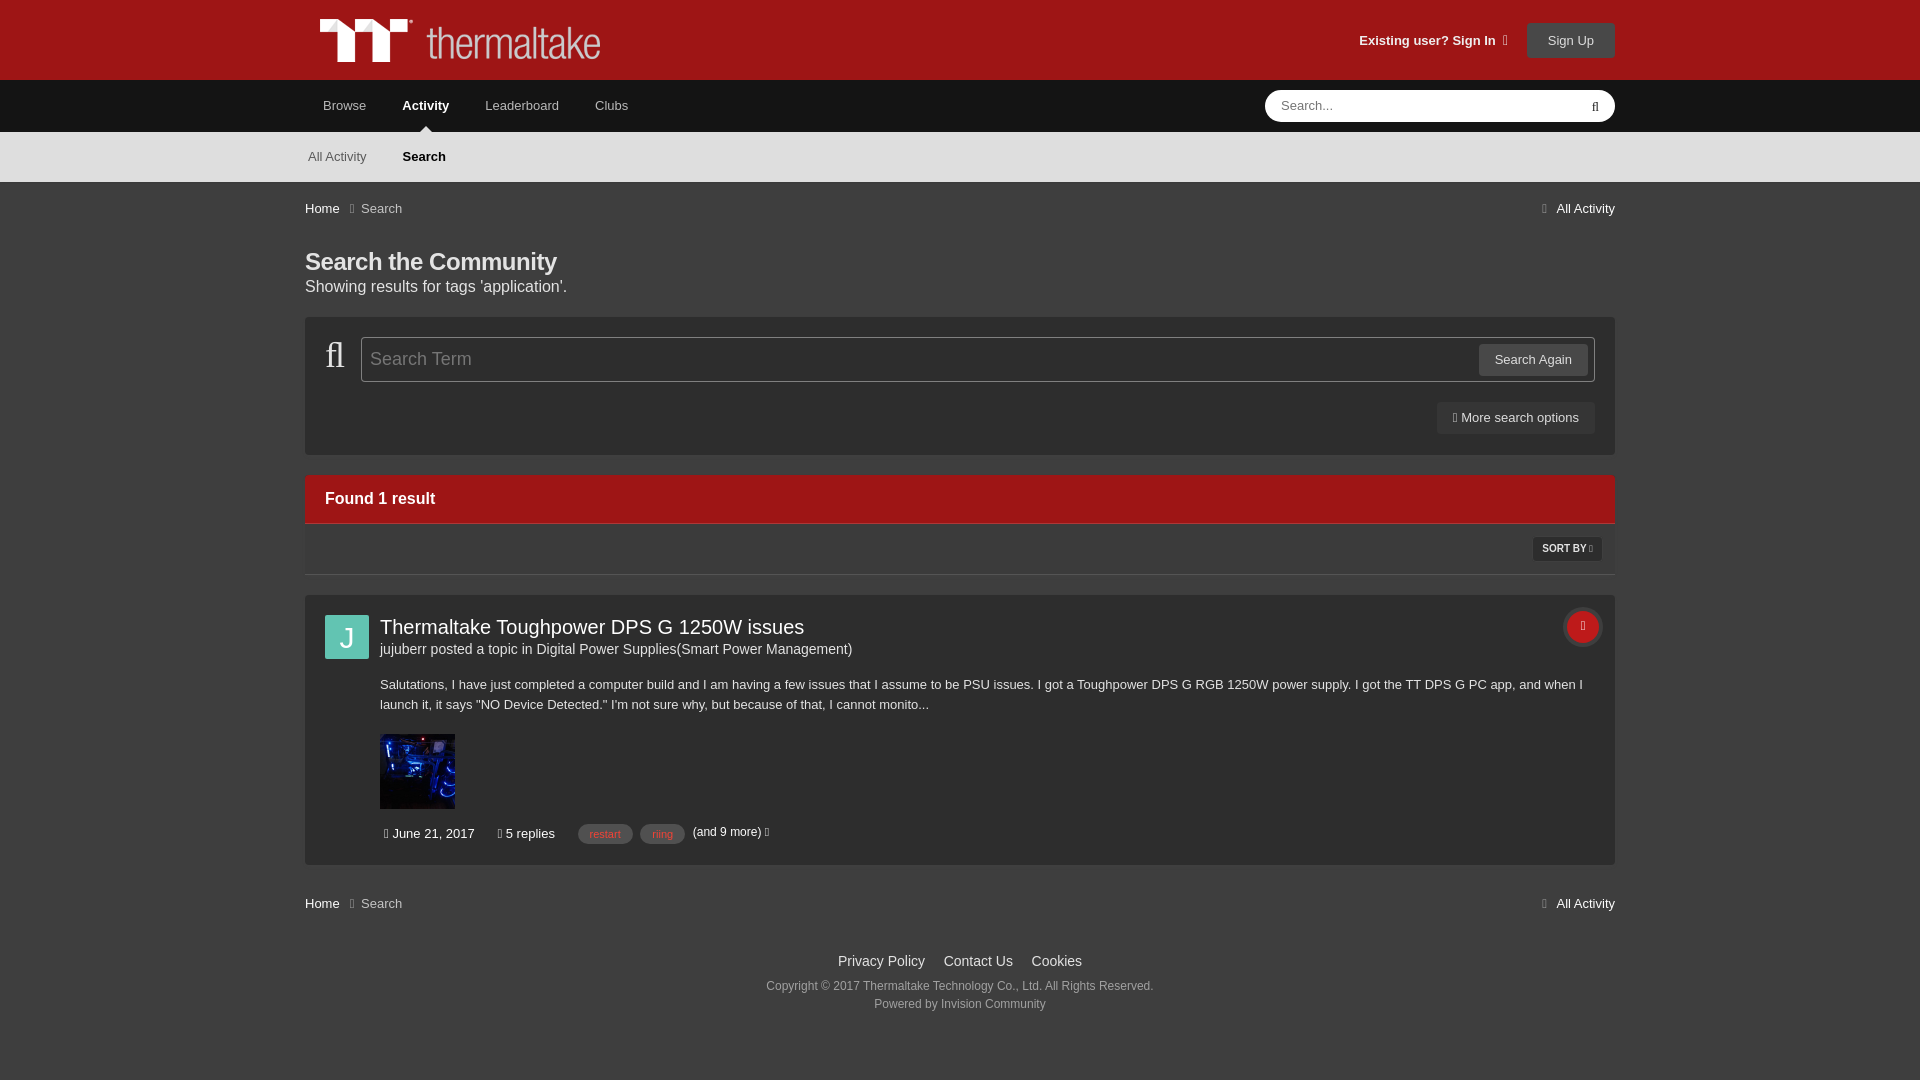  What do you see at coordinates (380, 208) in the screenshot?
I see `Search` at bounding box center [380, 208].